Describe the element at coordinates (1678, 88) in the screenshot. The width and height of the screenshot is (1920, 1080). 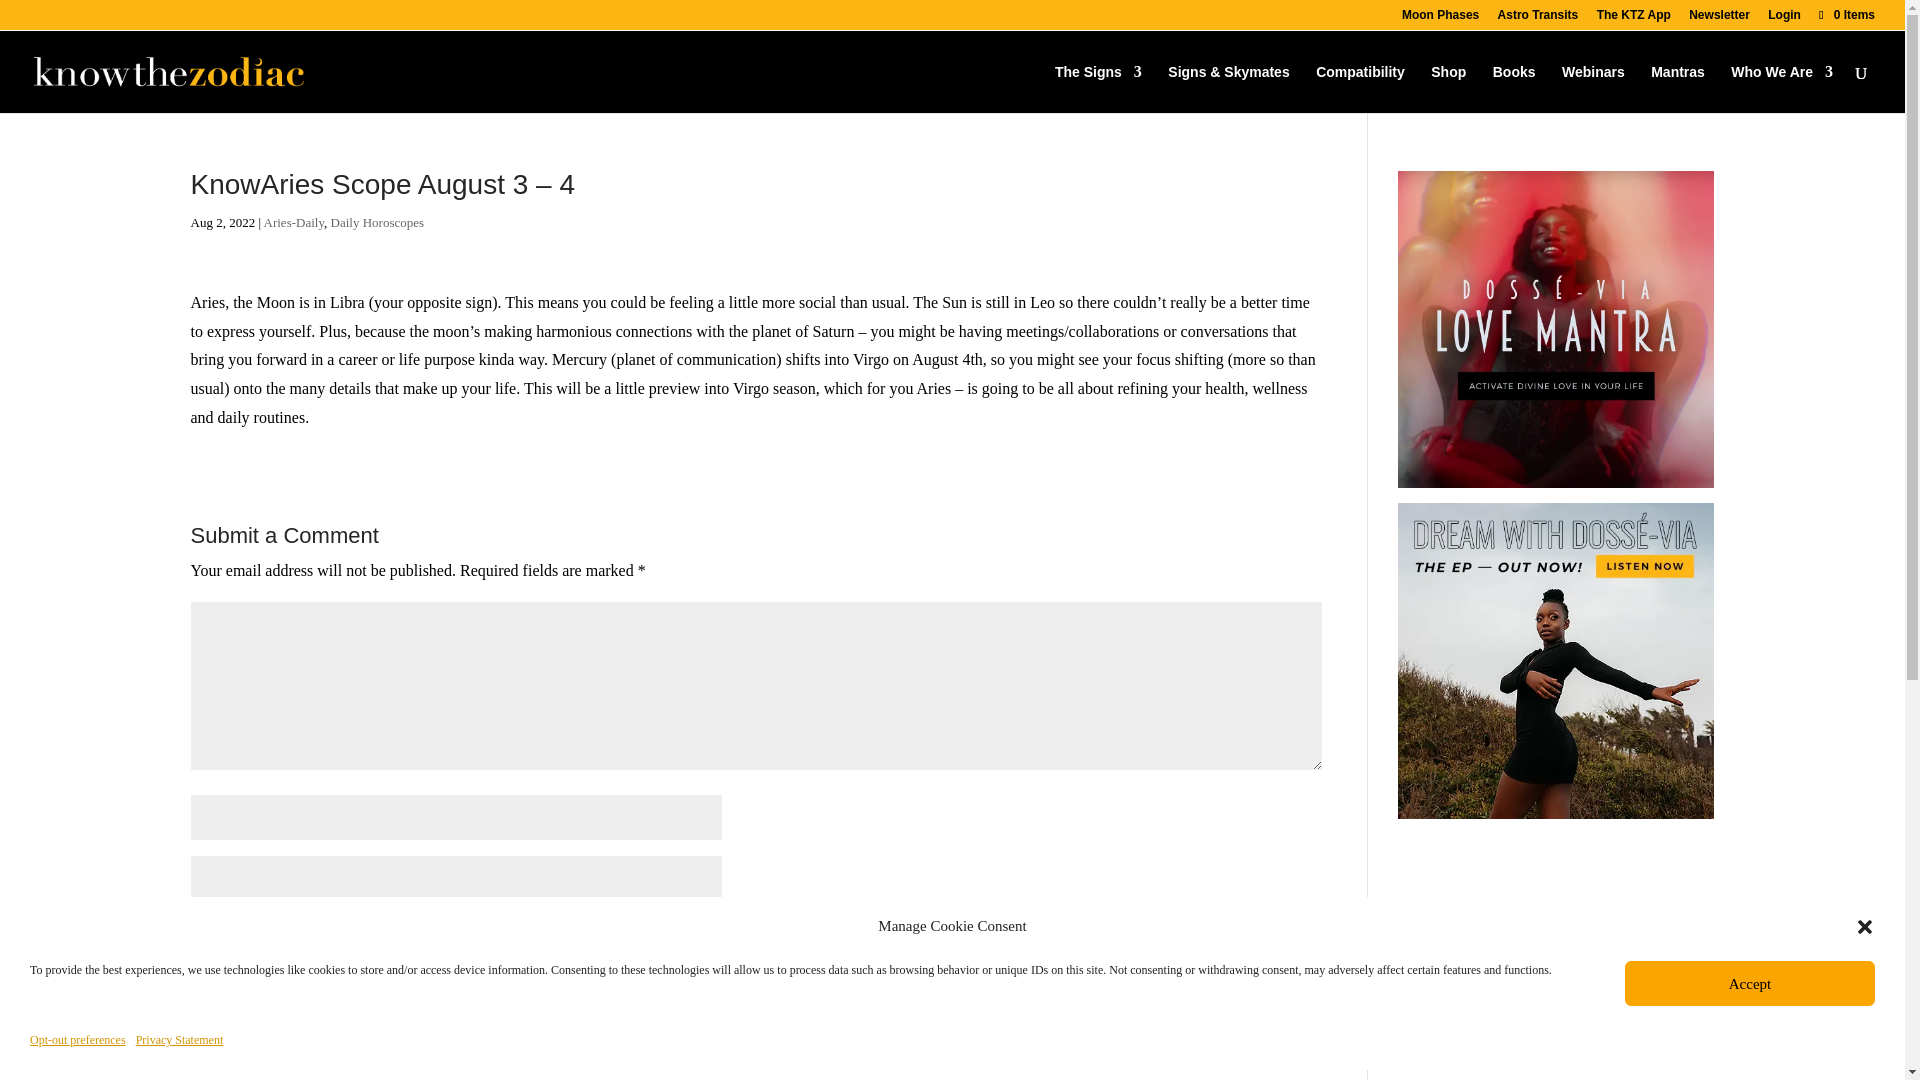
I see `Mantras` at that location.